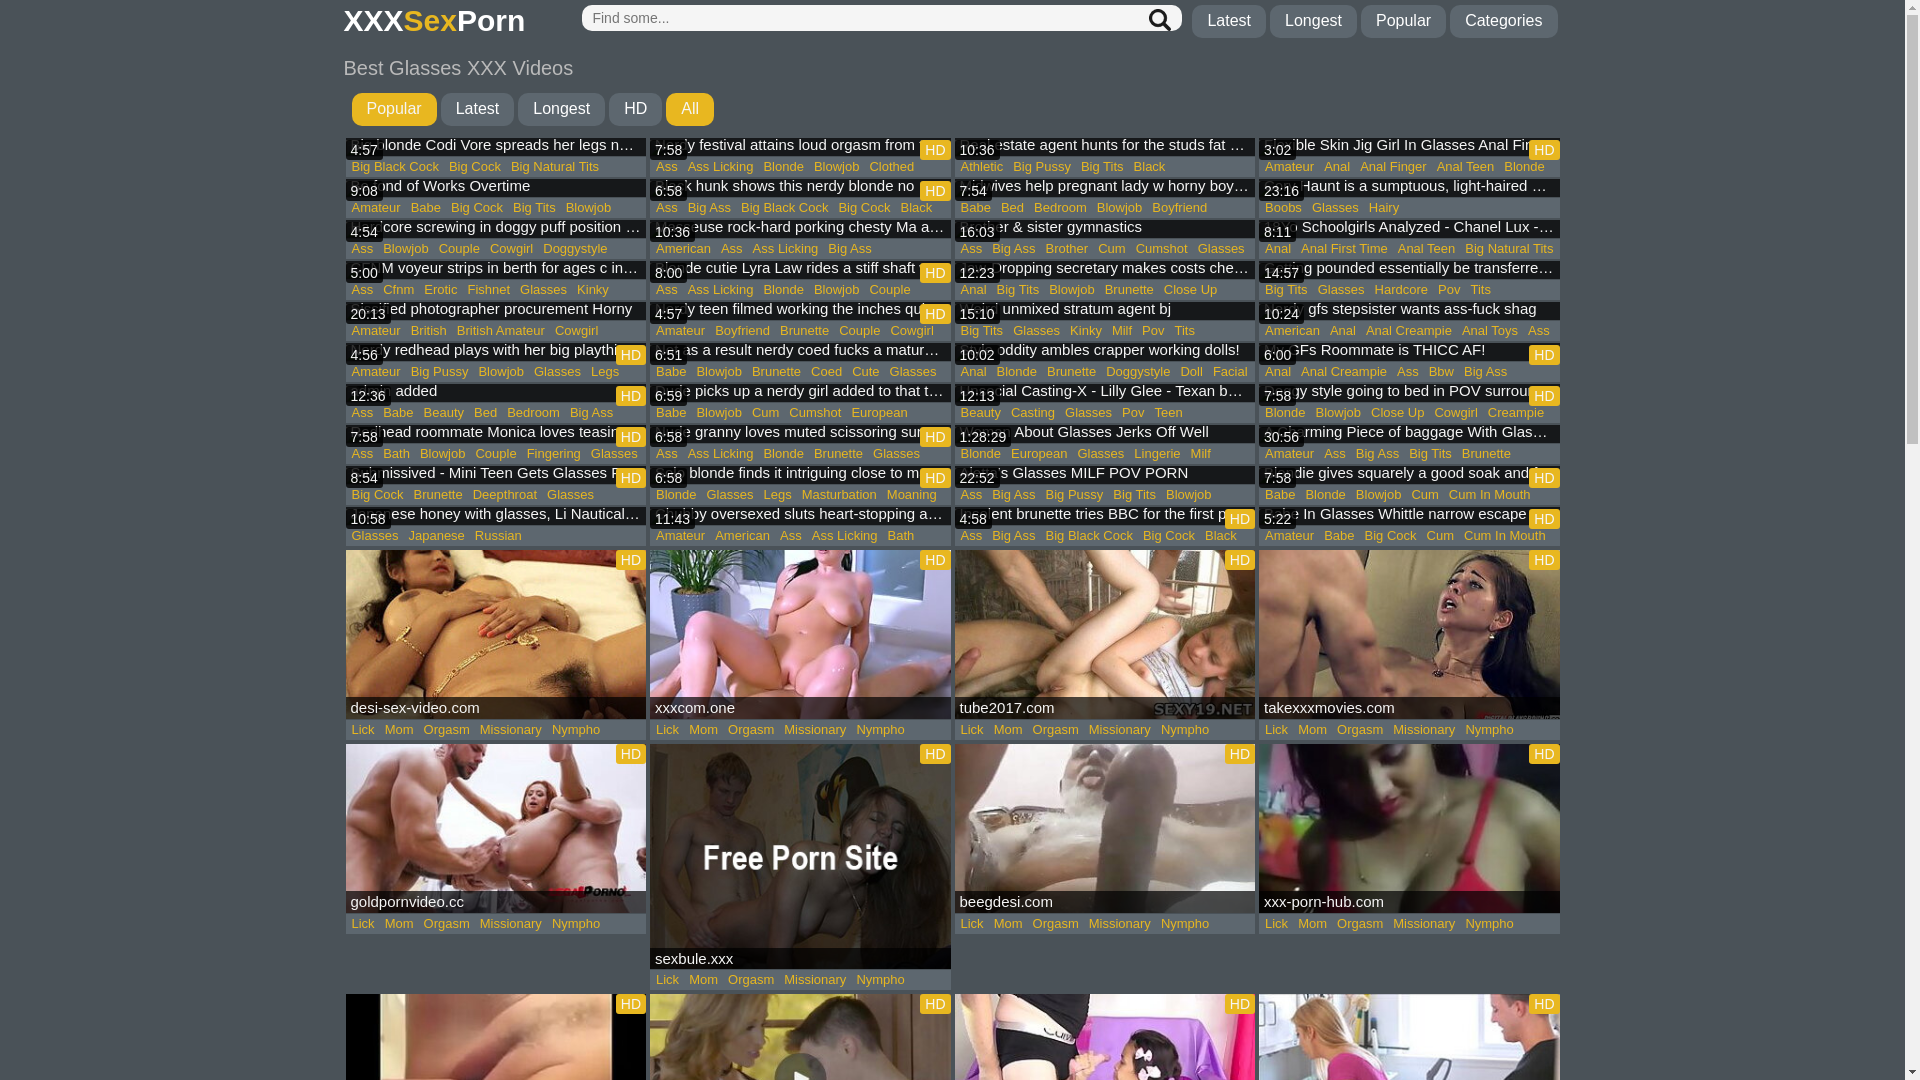 This screenshot has height=1080, width=1920. I want to click on Blowjob, so click(1189, 495).